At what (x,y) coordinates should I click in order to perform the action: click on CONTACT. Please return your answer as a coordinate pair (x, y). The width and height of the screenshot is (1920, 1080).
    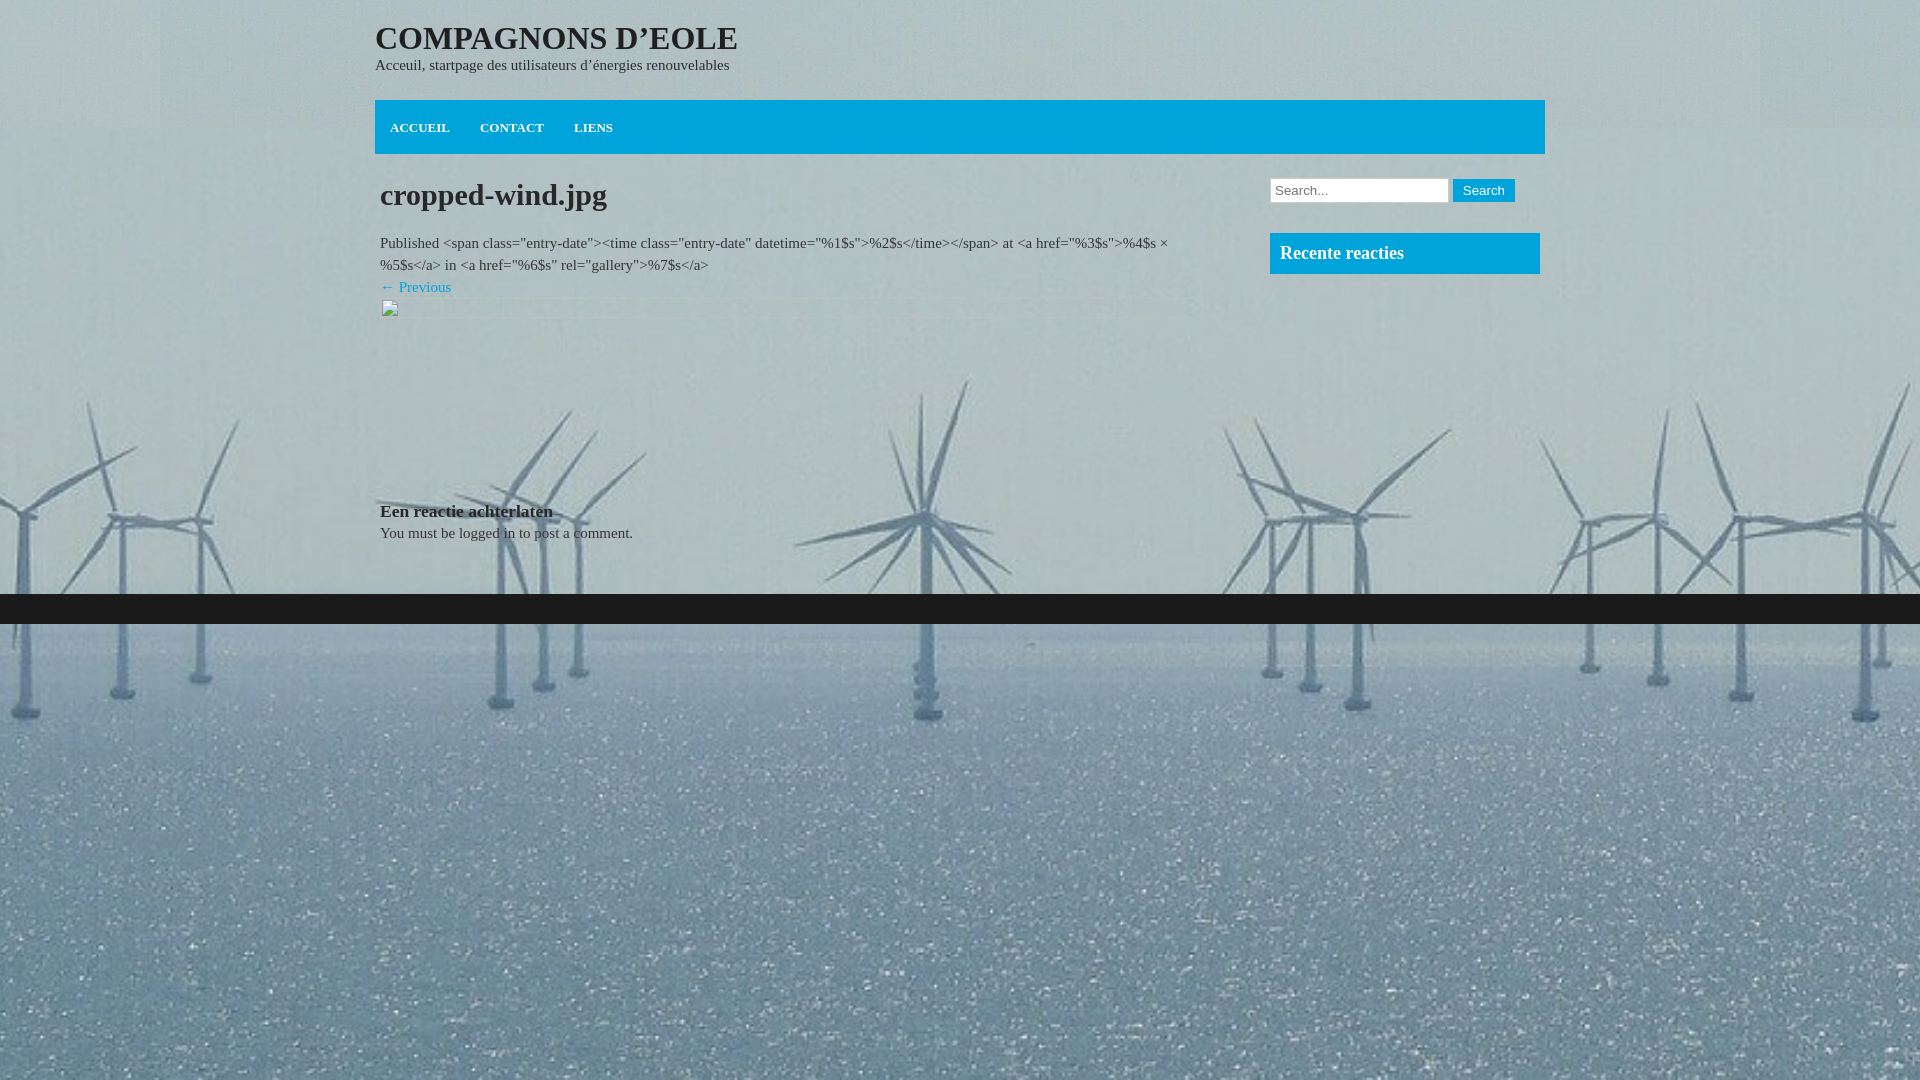
    Looking at the image, I should click on (512, 128).